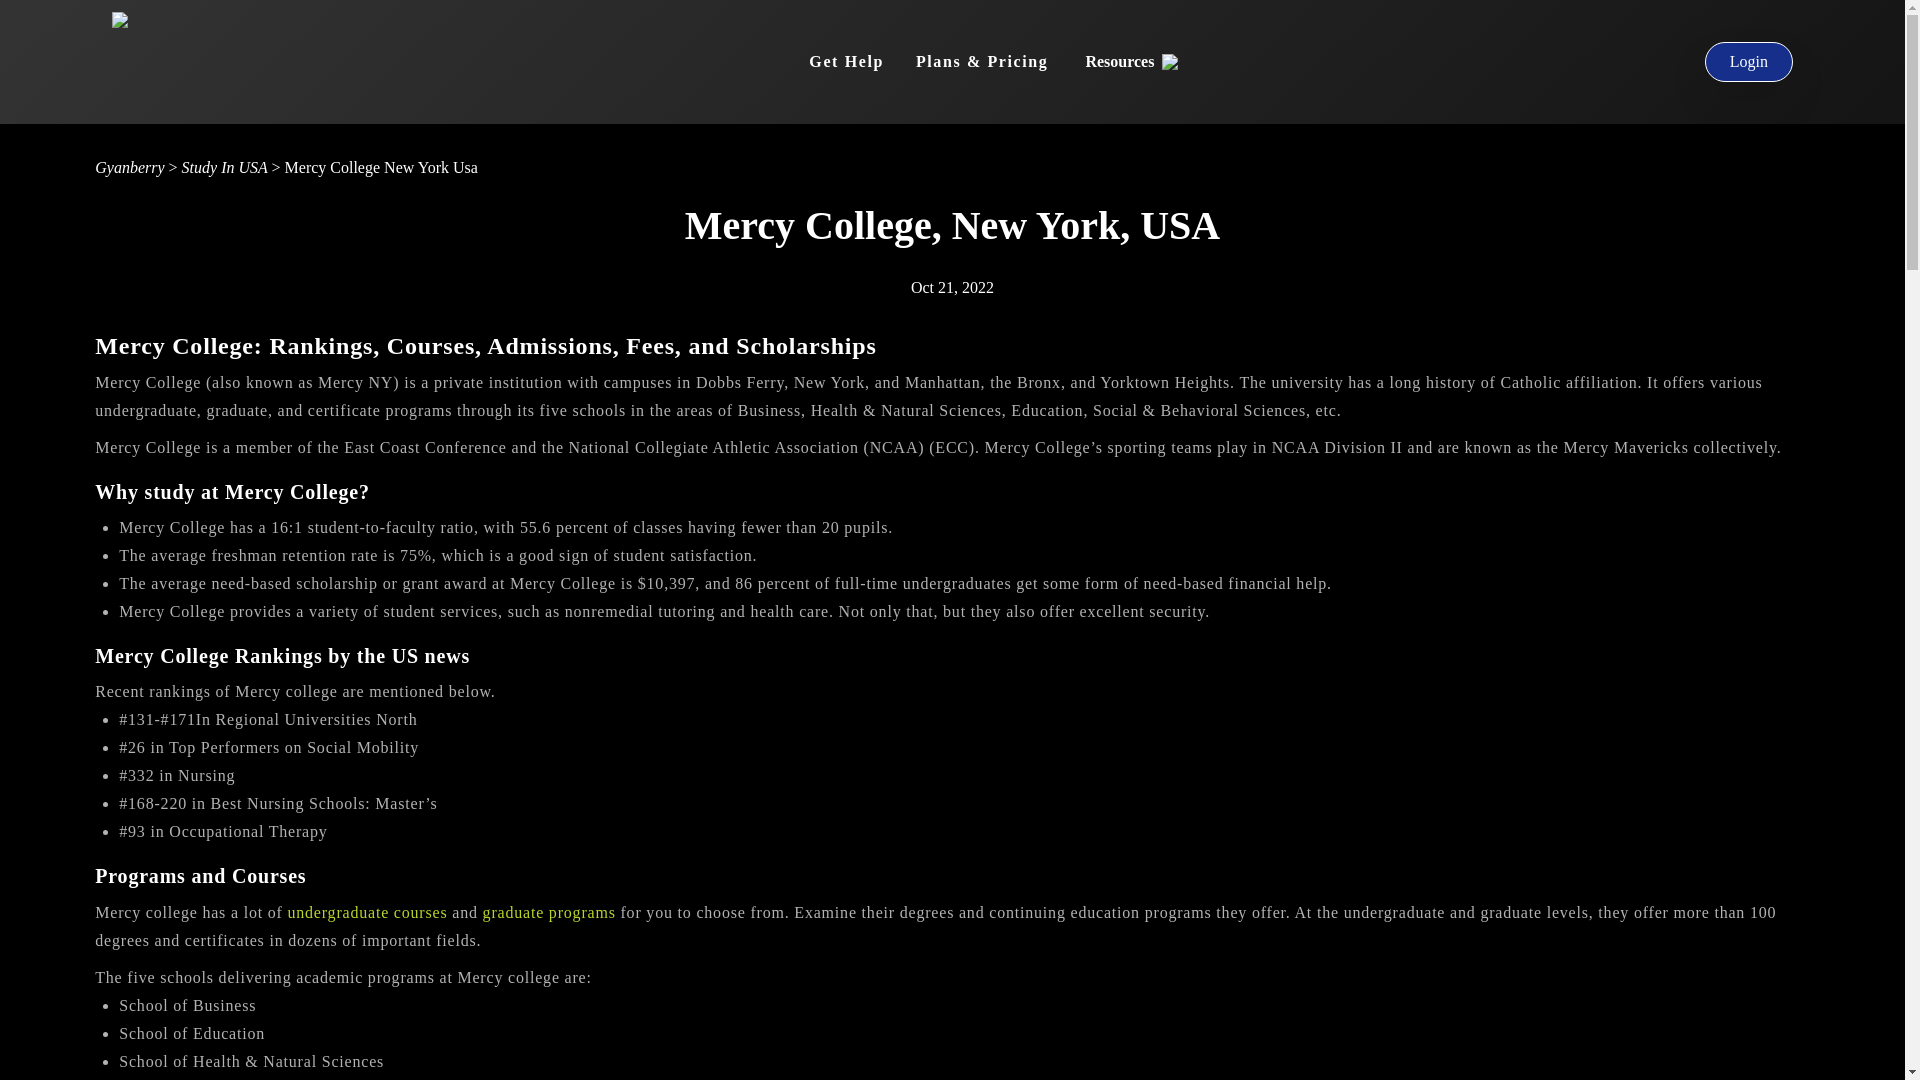 The width and height of the screenshot is (1920, 1080). What do you see at coordinates (131, 167) in the screenshot?
I see `Gyanberry` at bounding box center [131, 167].